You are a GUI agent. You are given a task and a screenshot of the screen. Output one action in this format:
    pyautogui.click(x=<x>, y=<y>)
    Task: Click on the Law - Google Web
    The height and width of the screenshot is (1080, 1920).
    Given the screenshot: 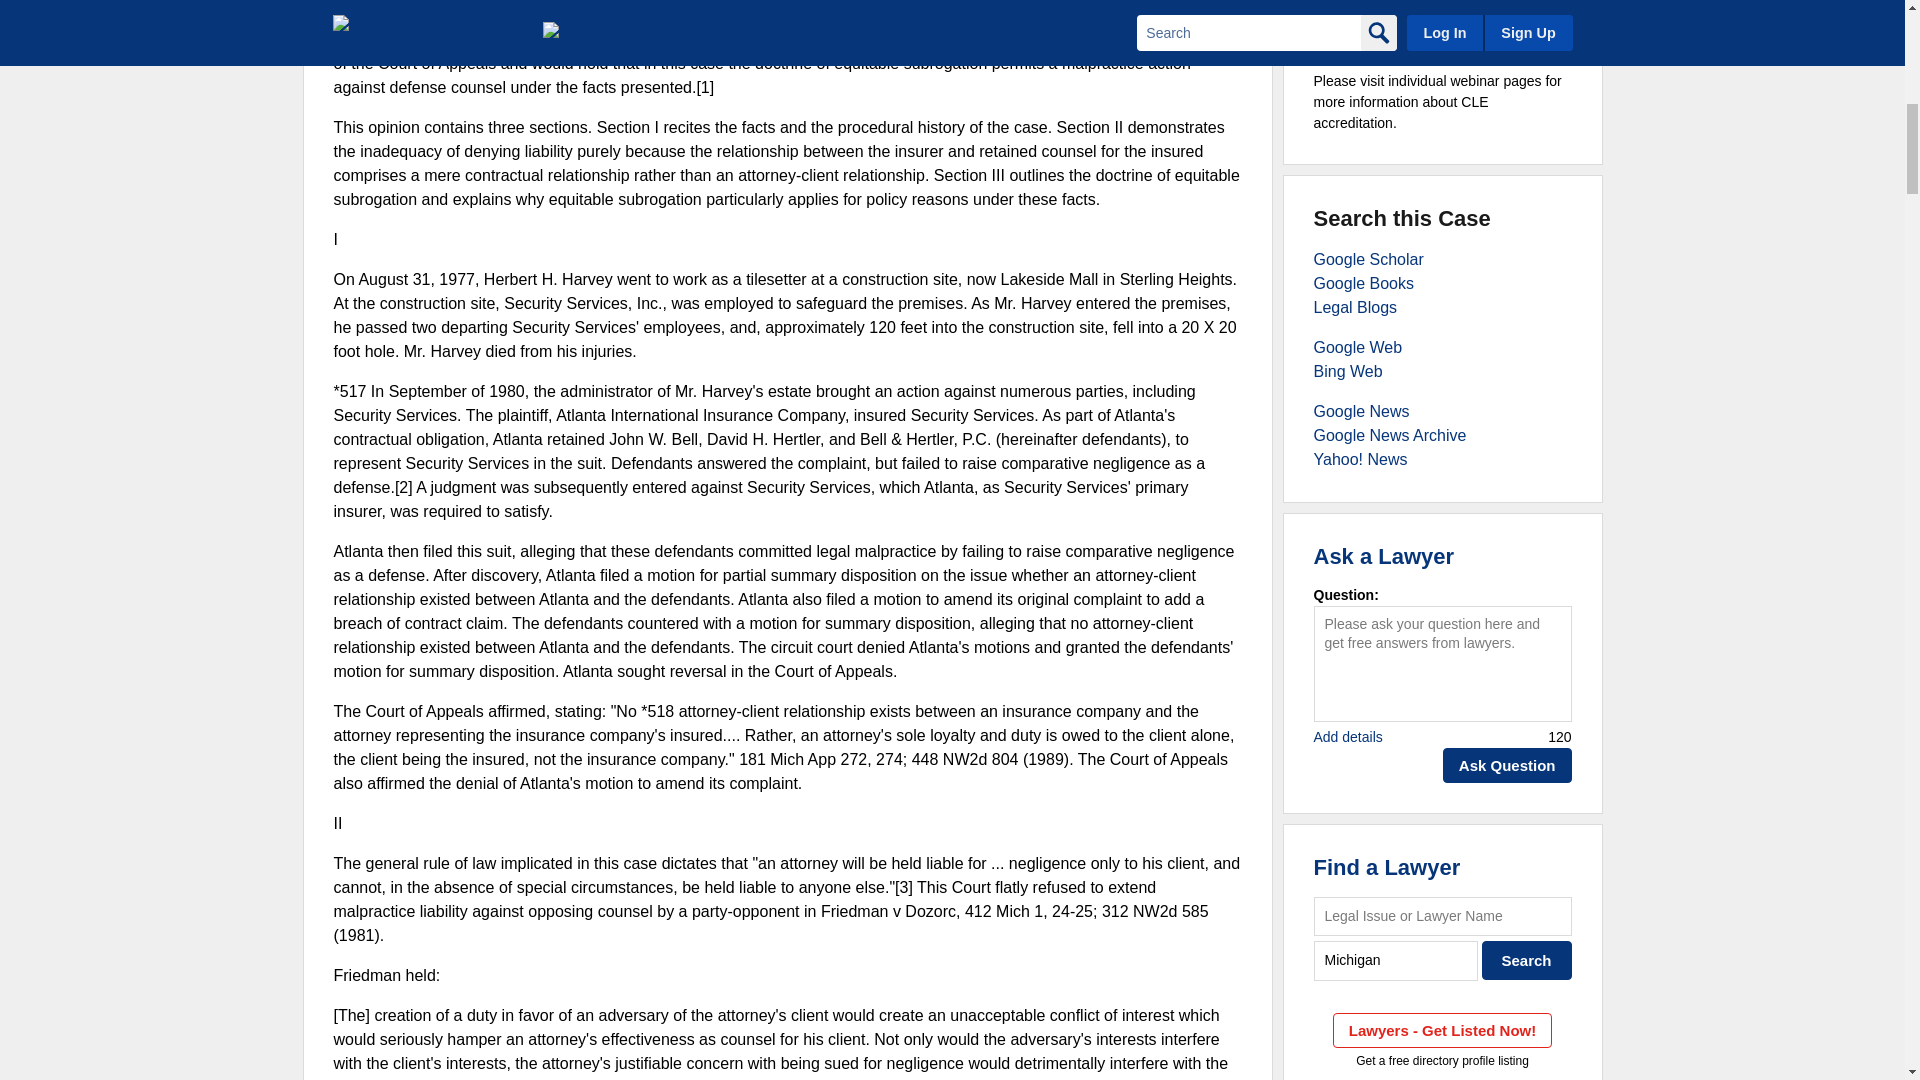 What is the action you would take?
    pyautogui.click(x=1358, y=348)
    